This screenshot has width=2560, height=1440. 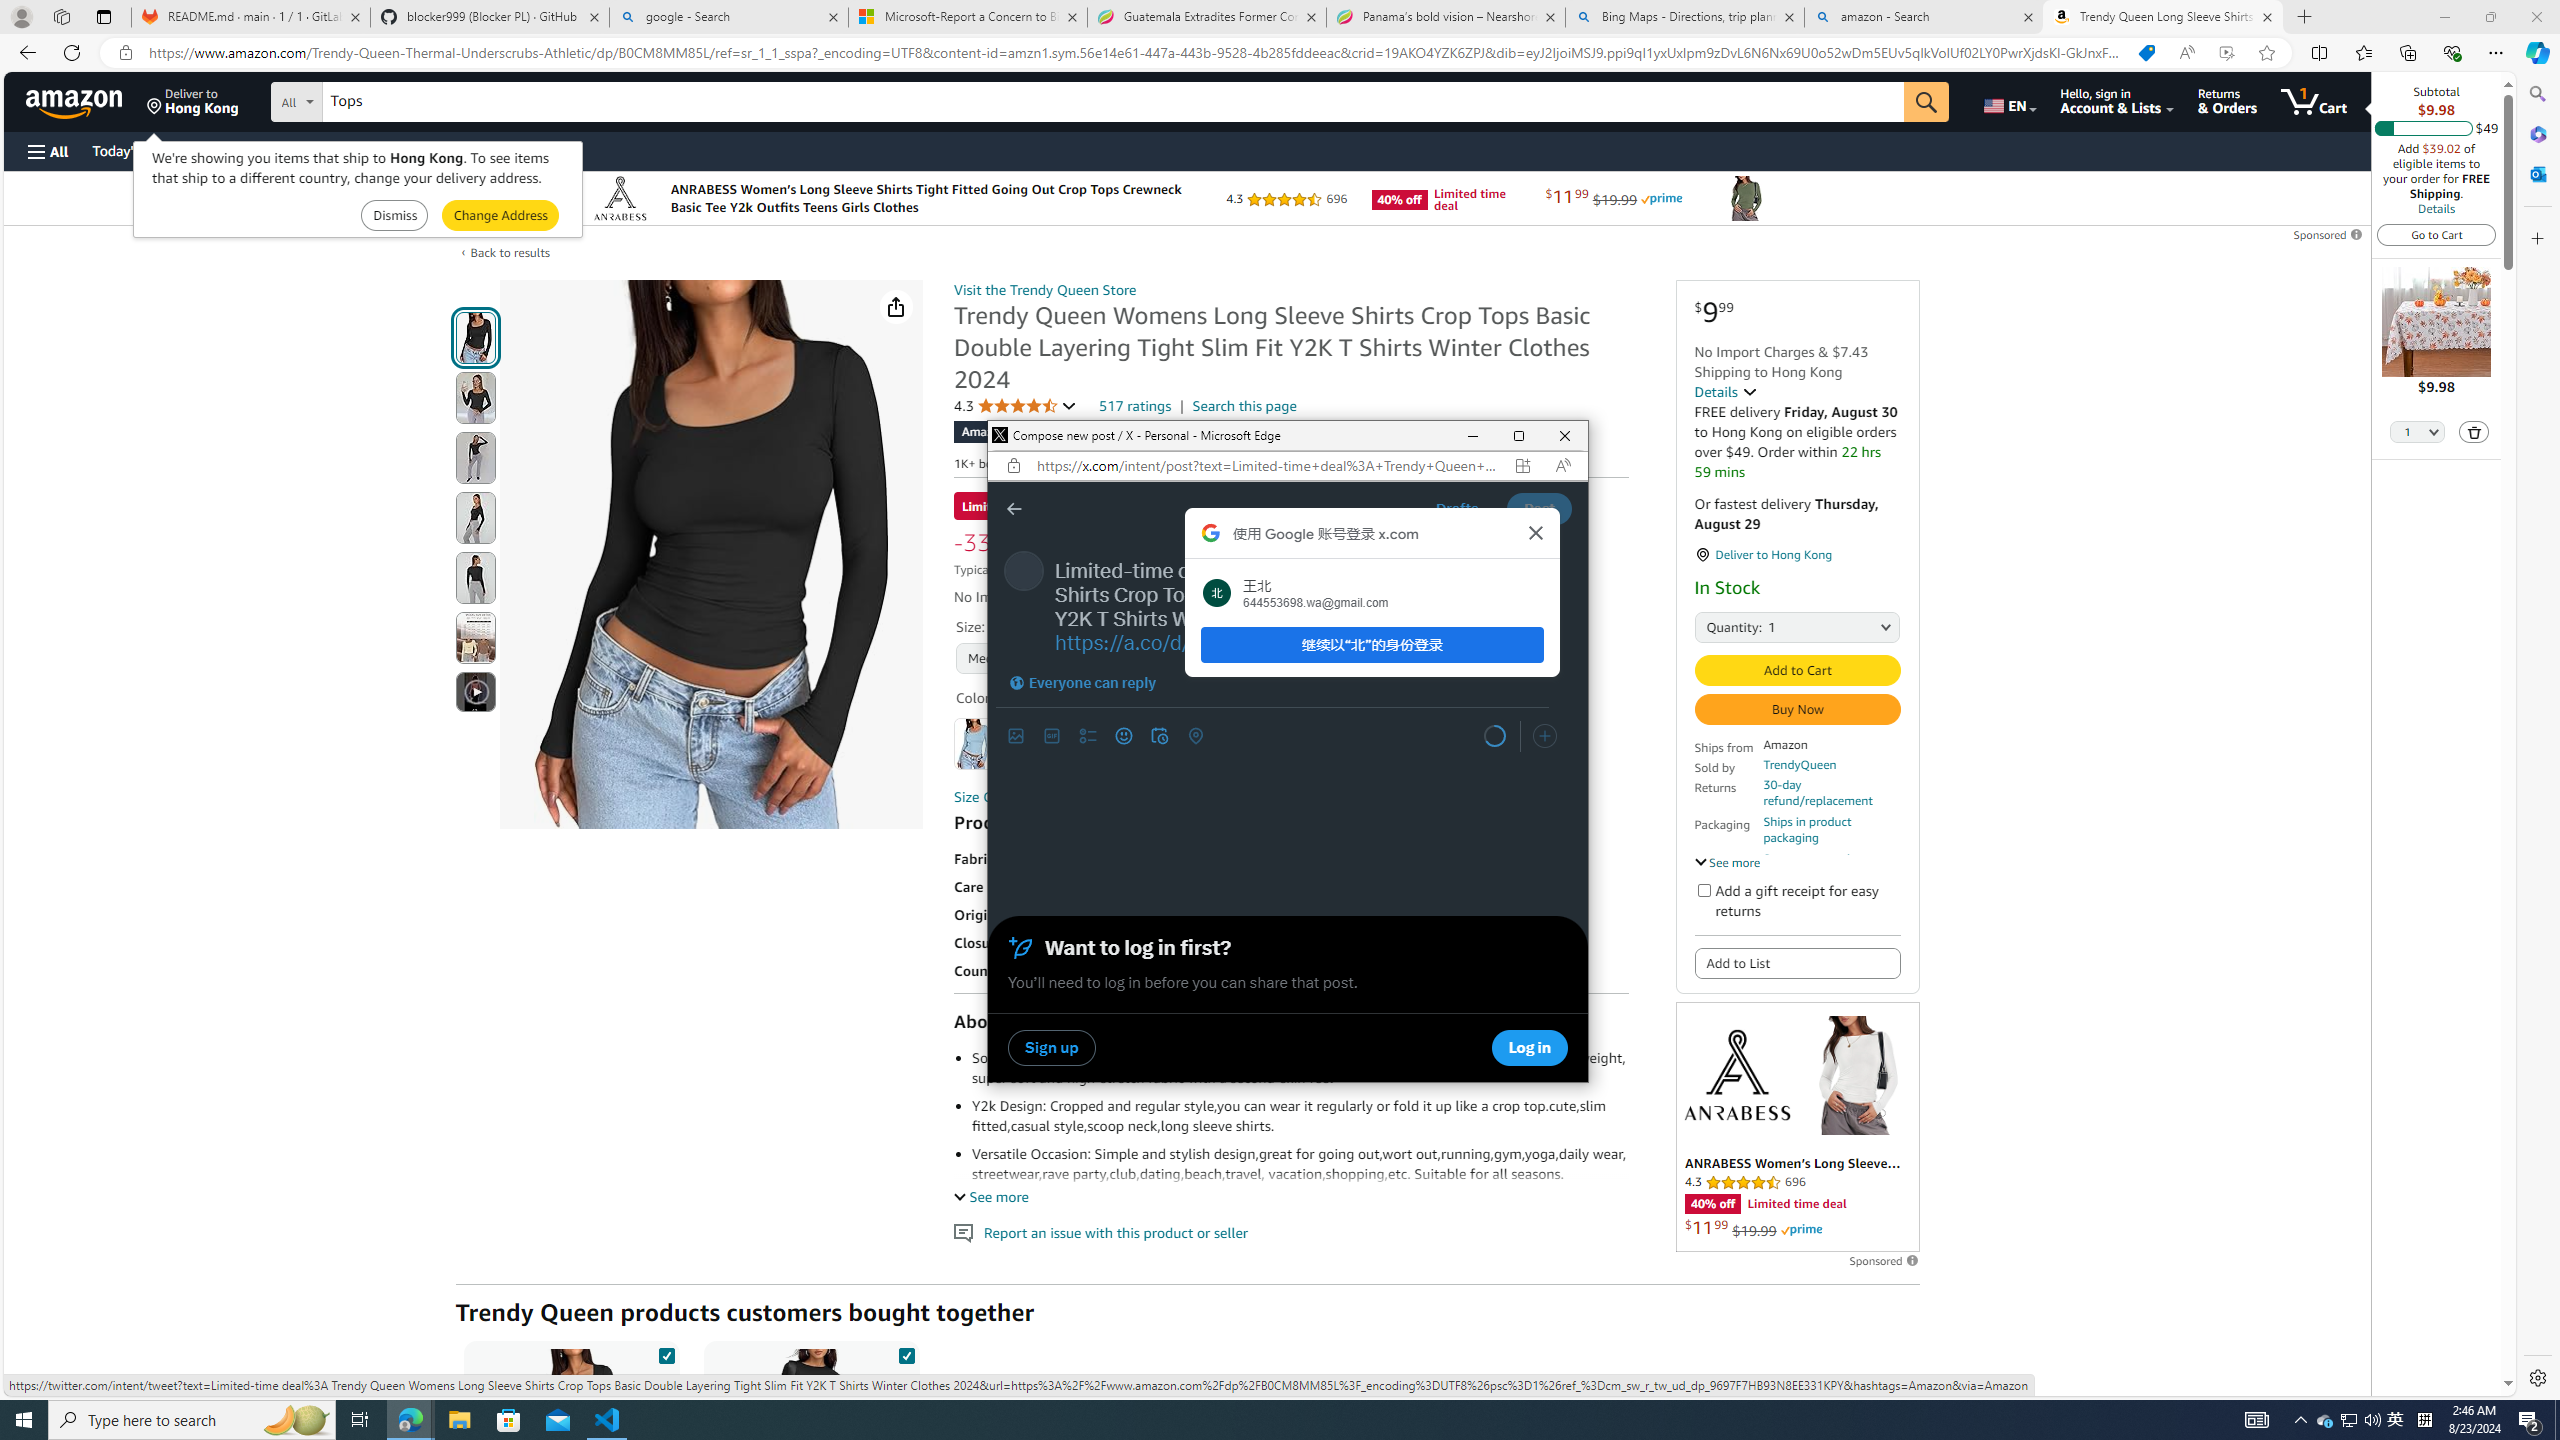 I want to click on Share, so click(x=2396, y=1420).